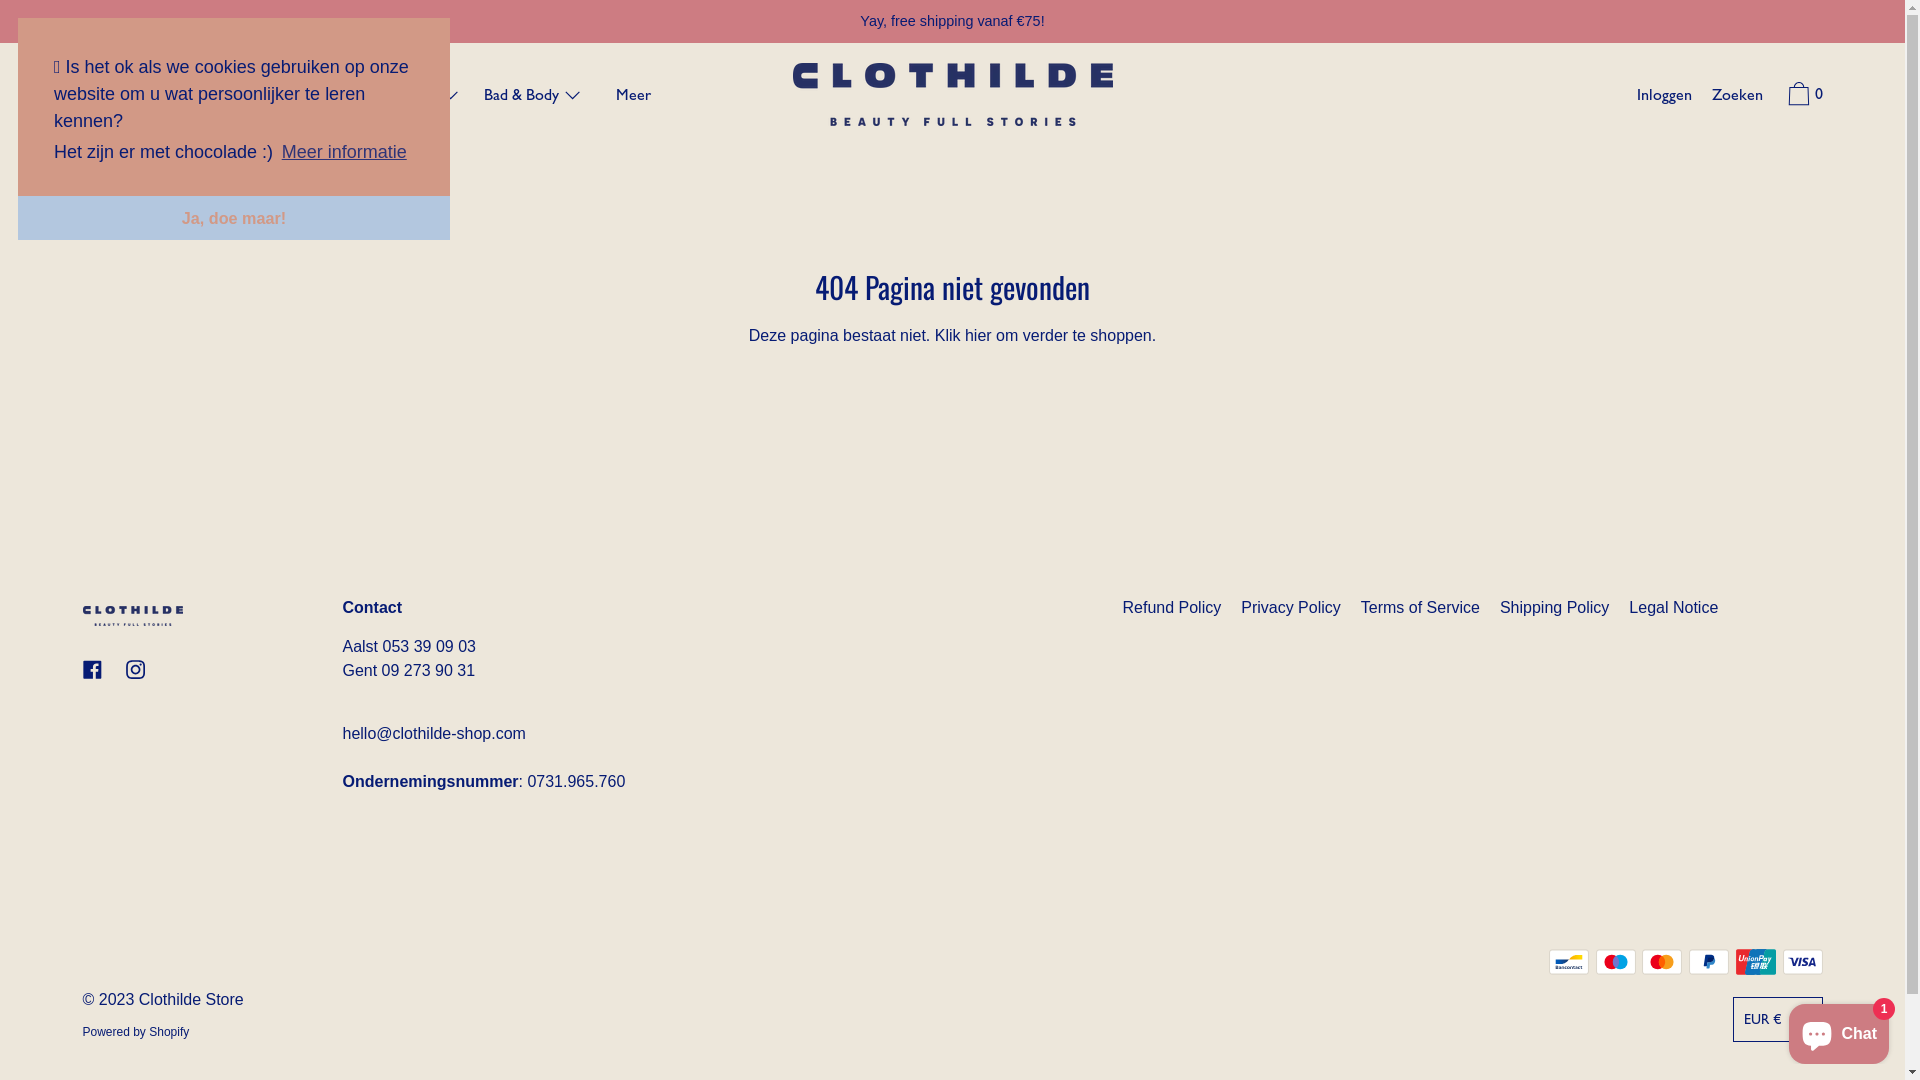  What do you see at coordinates (1554, 608) in the screenshot?
I see `Shipping Policy` at bounding box center [1554, 608].